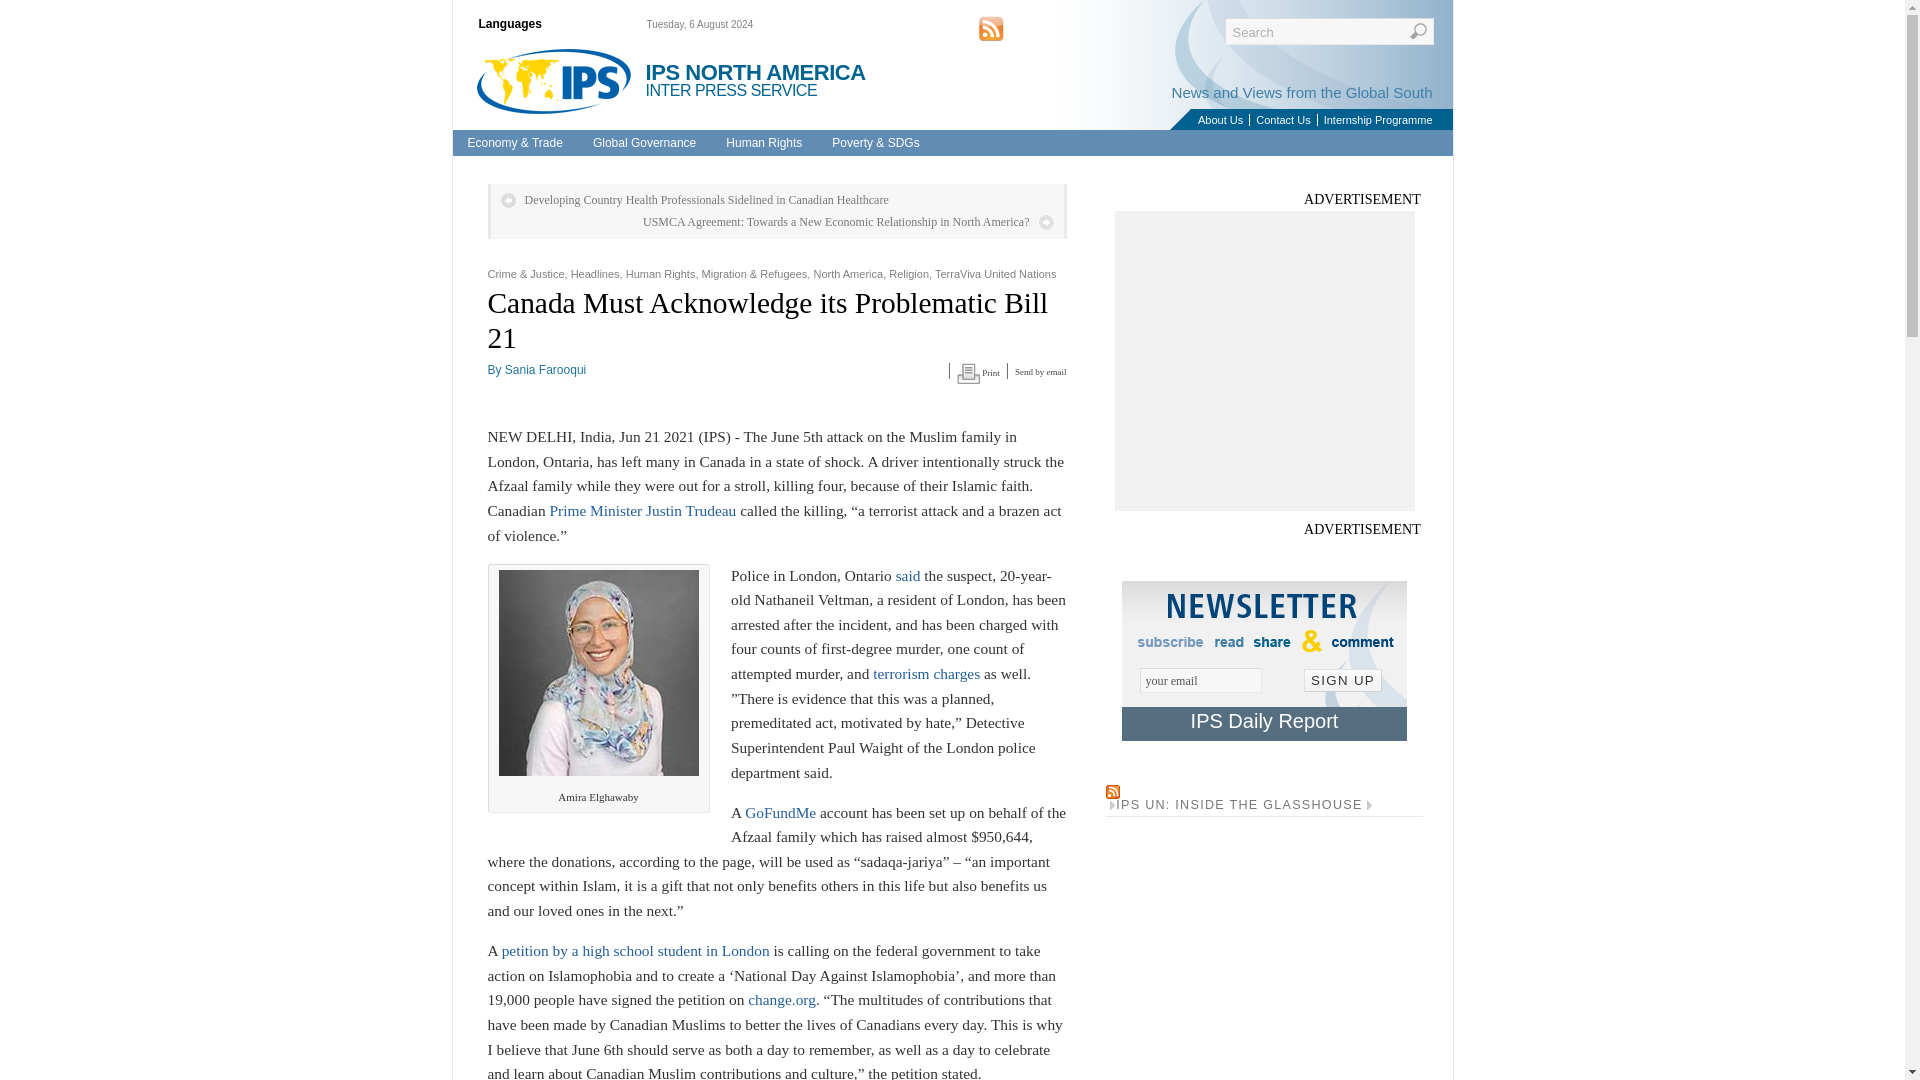 This screenshot has height=1080, width=1920. Describe the element at coordinates (731, 90) in the screenshot. I see `INTER PRESS SERVICE` at that location.